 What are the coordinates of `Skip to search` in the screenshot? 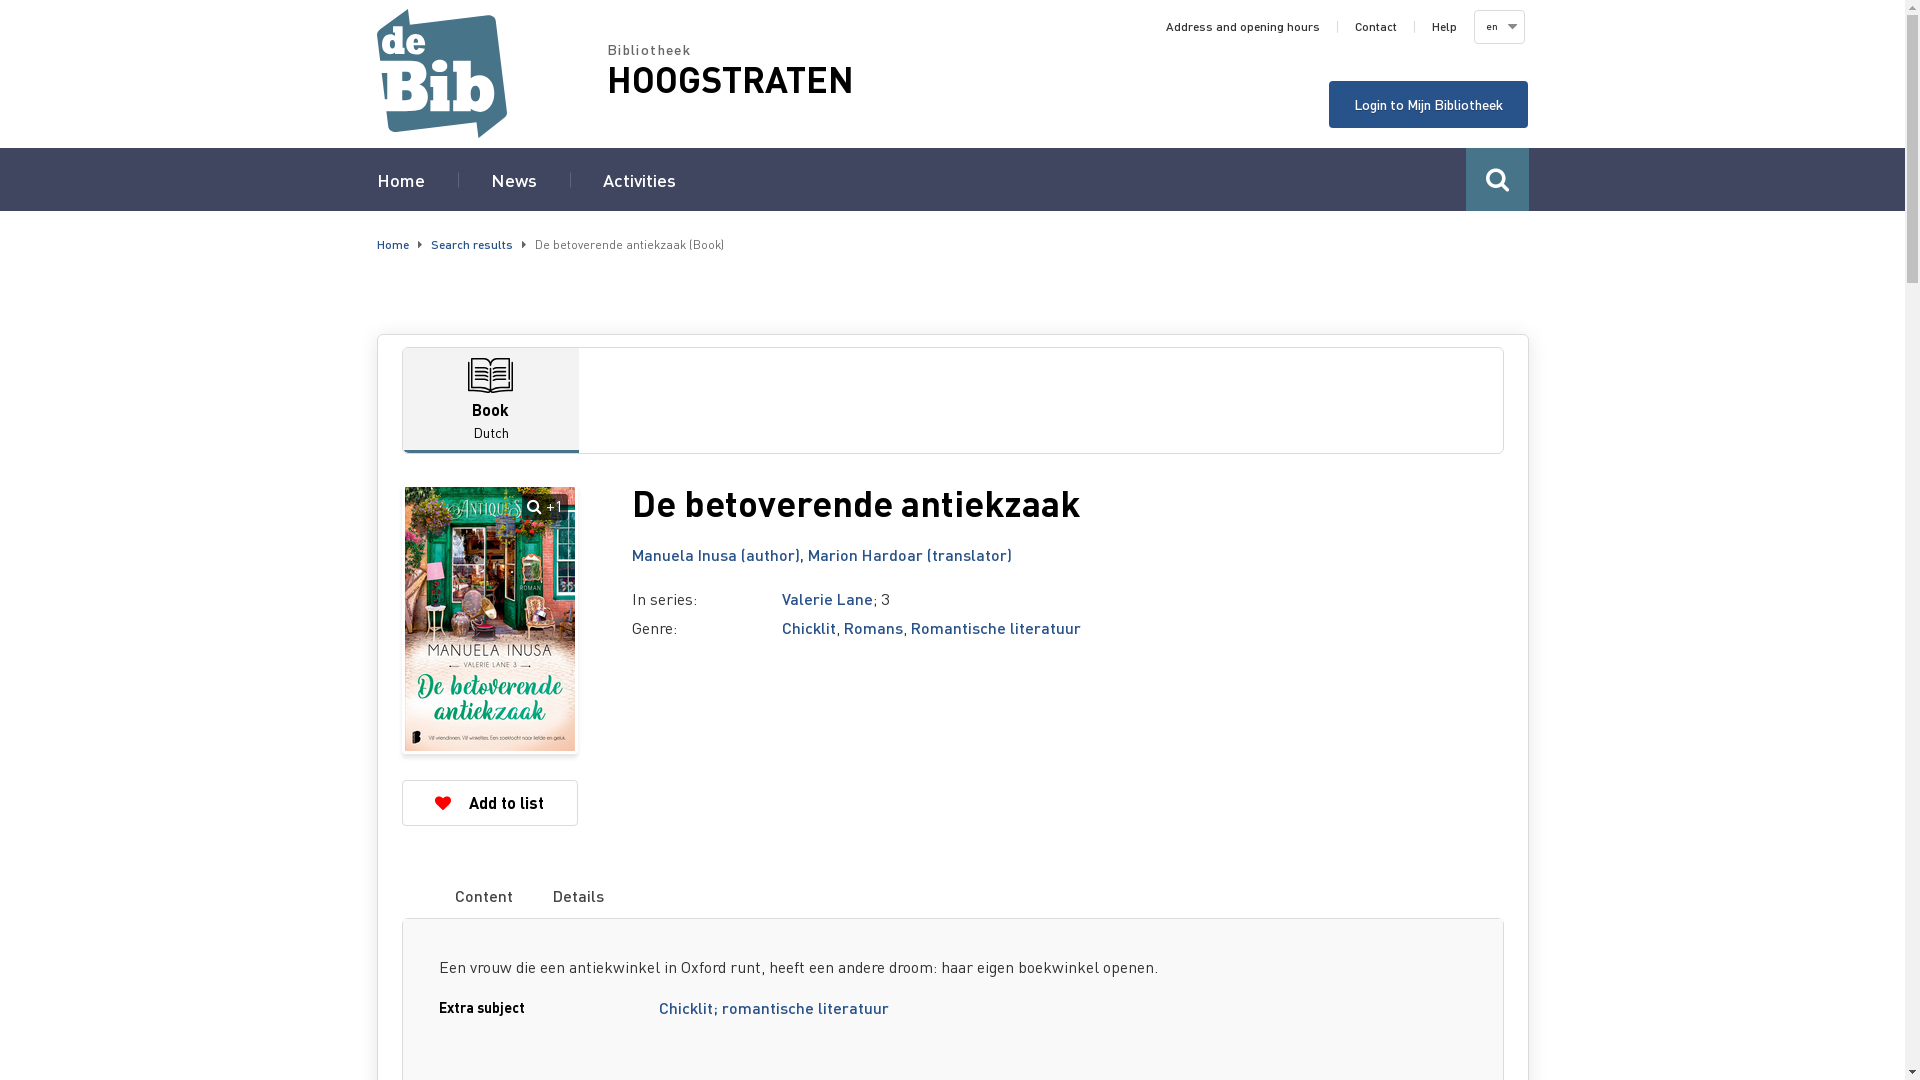 It's located at (0, 0).